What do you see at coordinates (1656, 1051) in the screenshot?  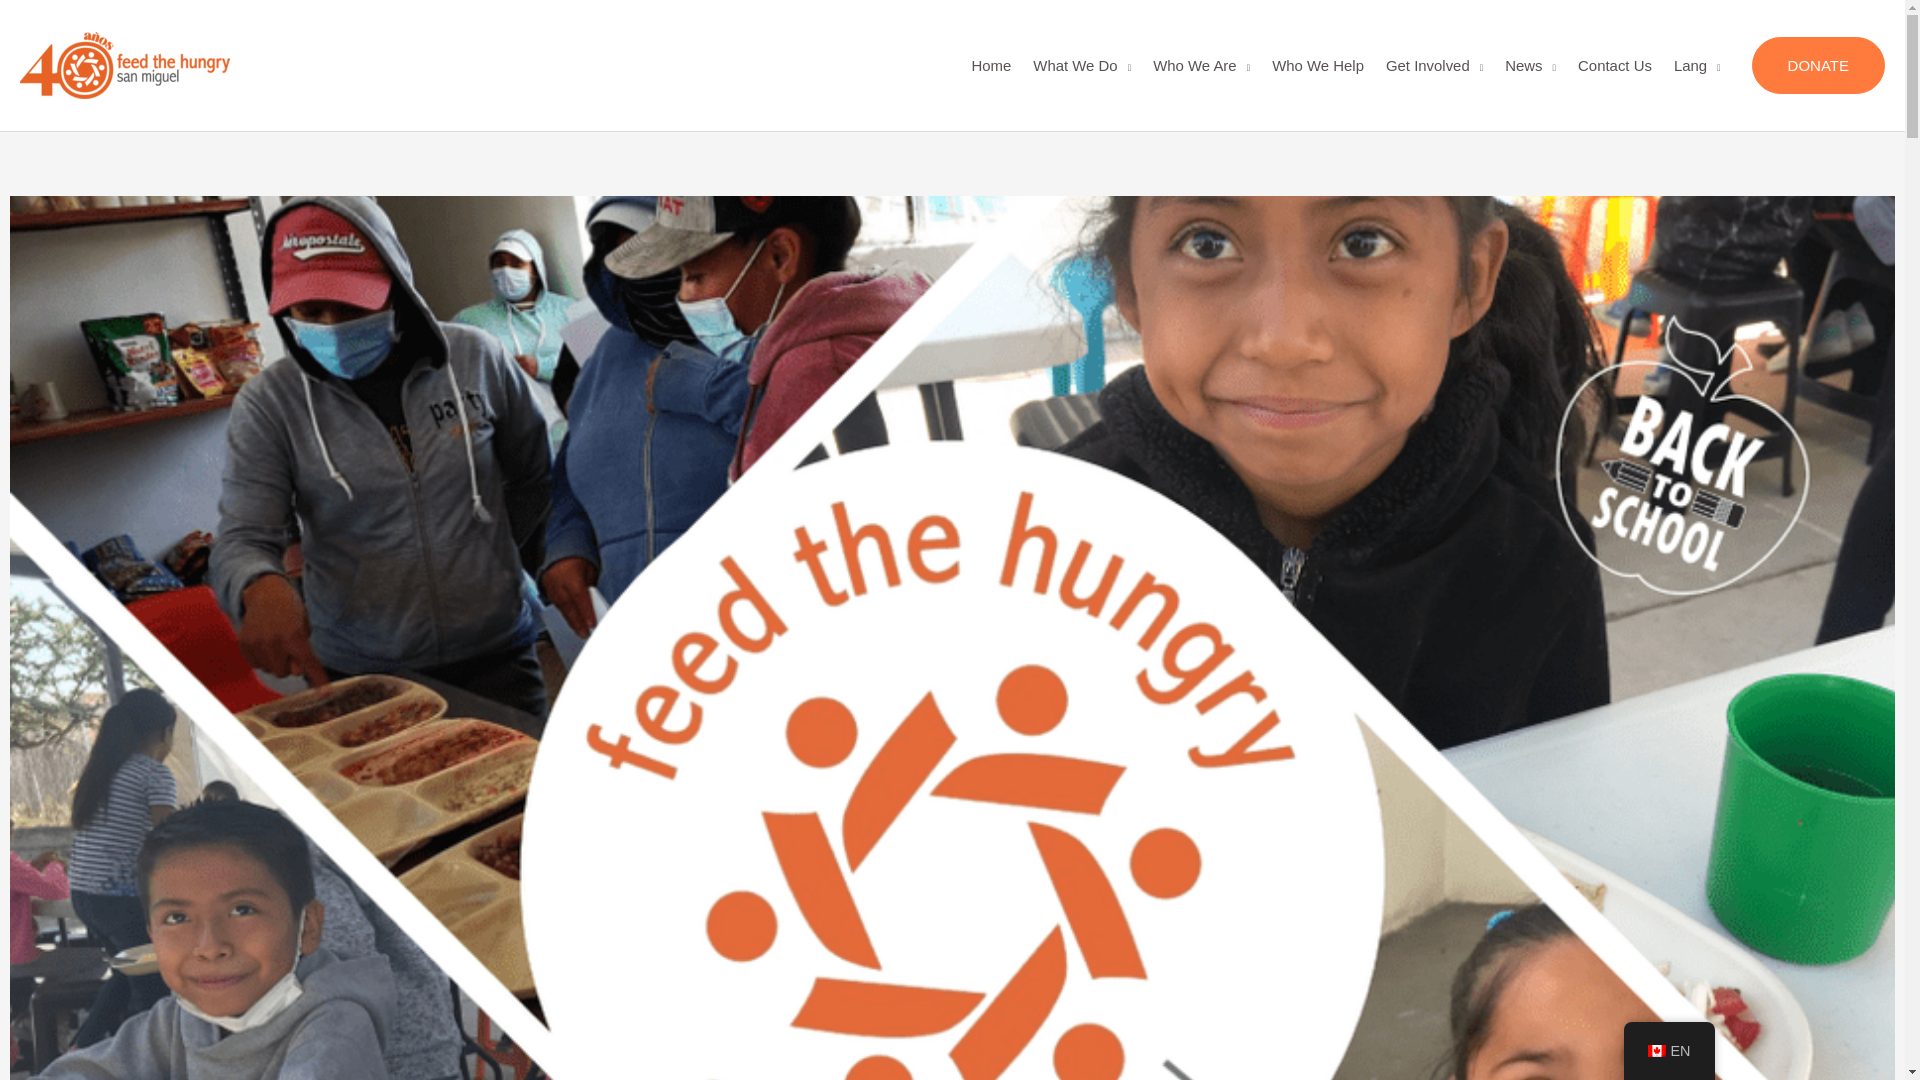 I see `English` at bounding box center [1656, 1051].